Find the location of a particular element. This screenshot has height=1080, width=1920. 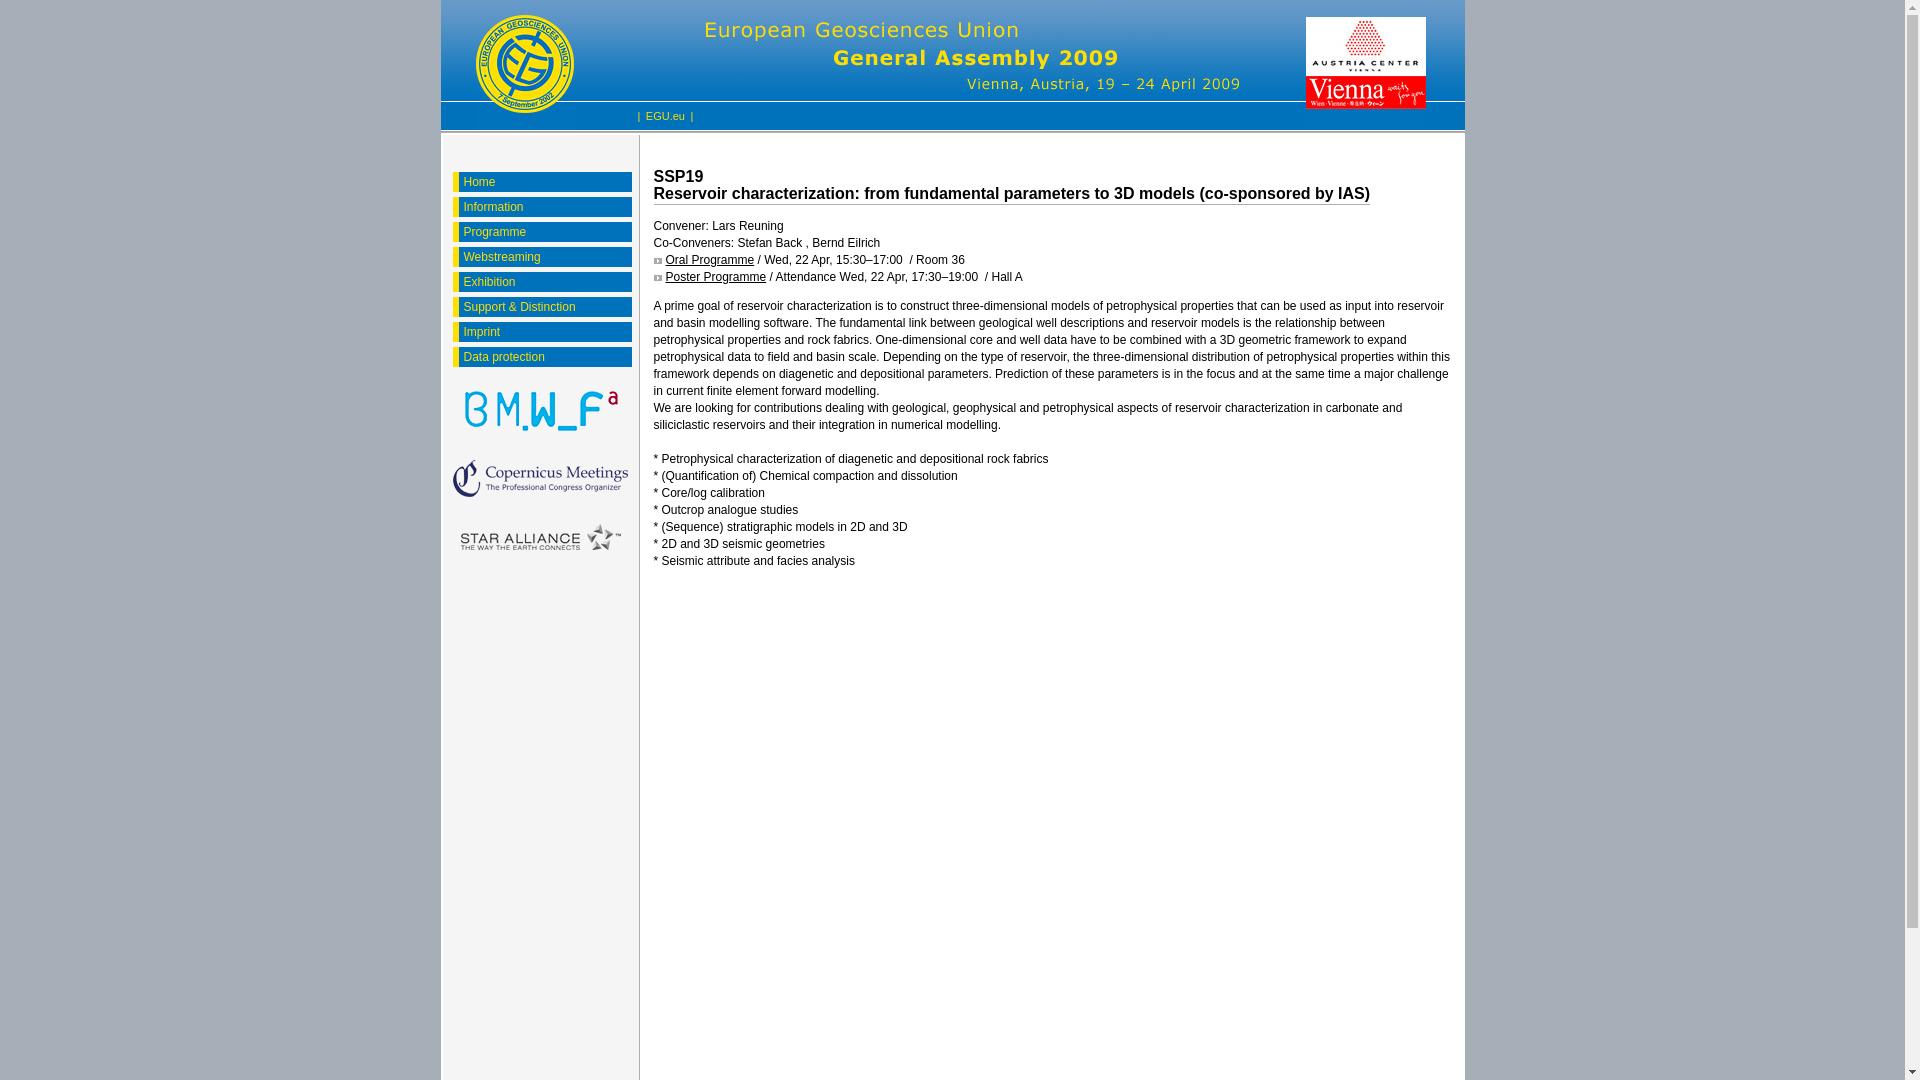

Oral Programme is located at coordinates (704, 260).